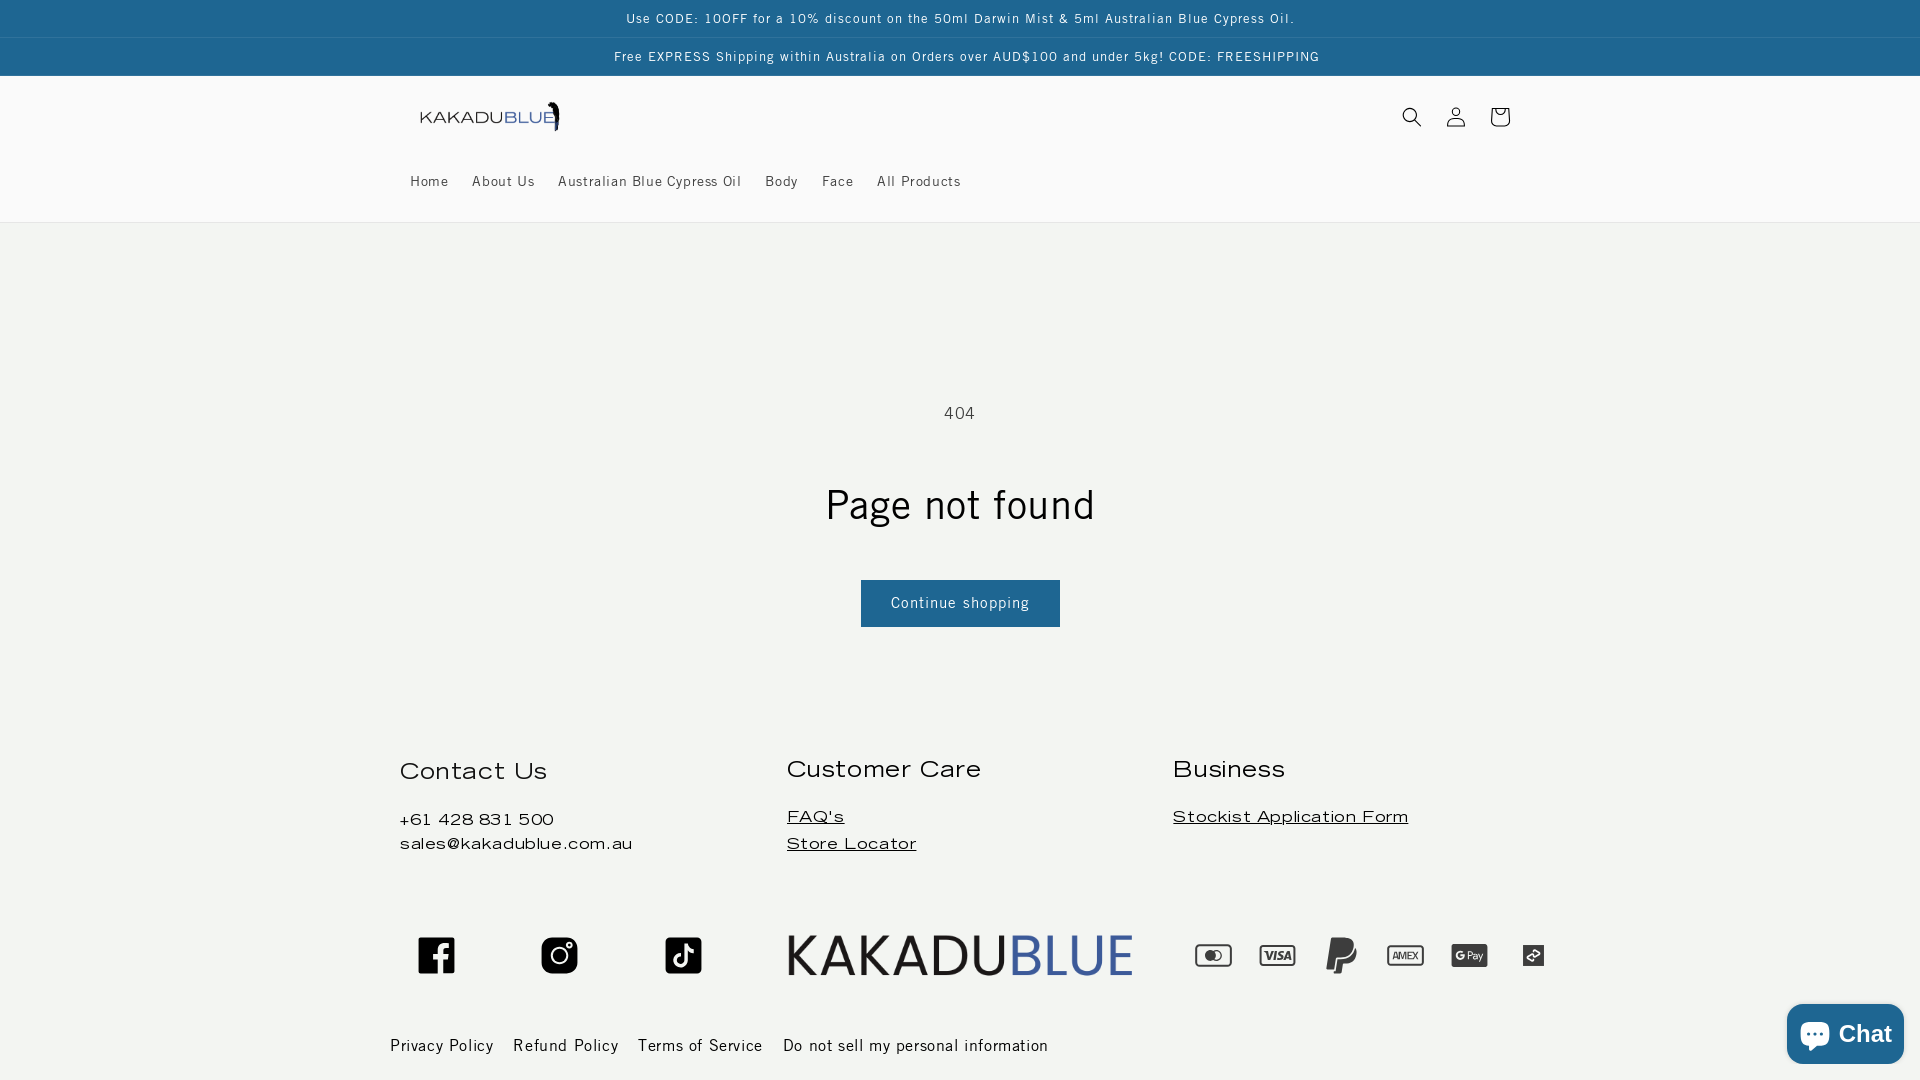 Image resolution: width=1920 pixels, height=1080 pixels. What do you see at coordinates (503, 181) in the screenshot?
I see `About Us` at bounding box center [503, 181].